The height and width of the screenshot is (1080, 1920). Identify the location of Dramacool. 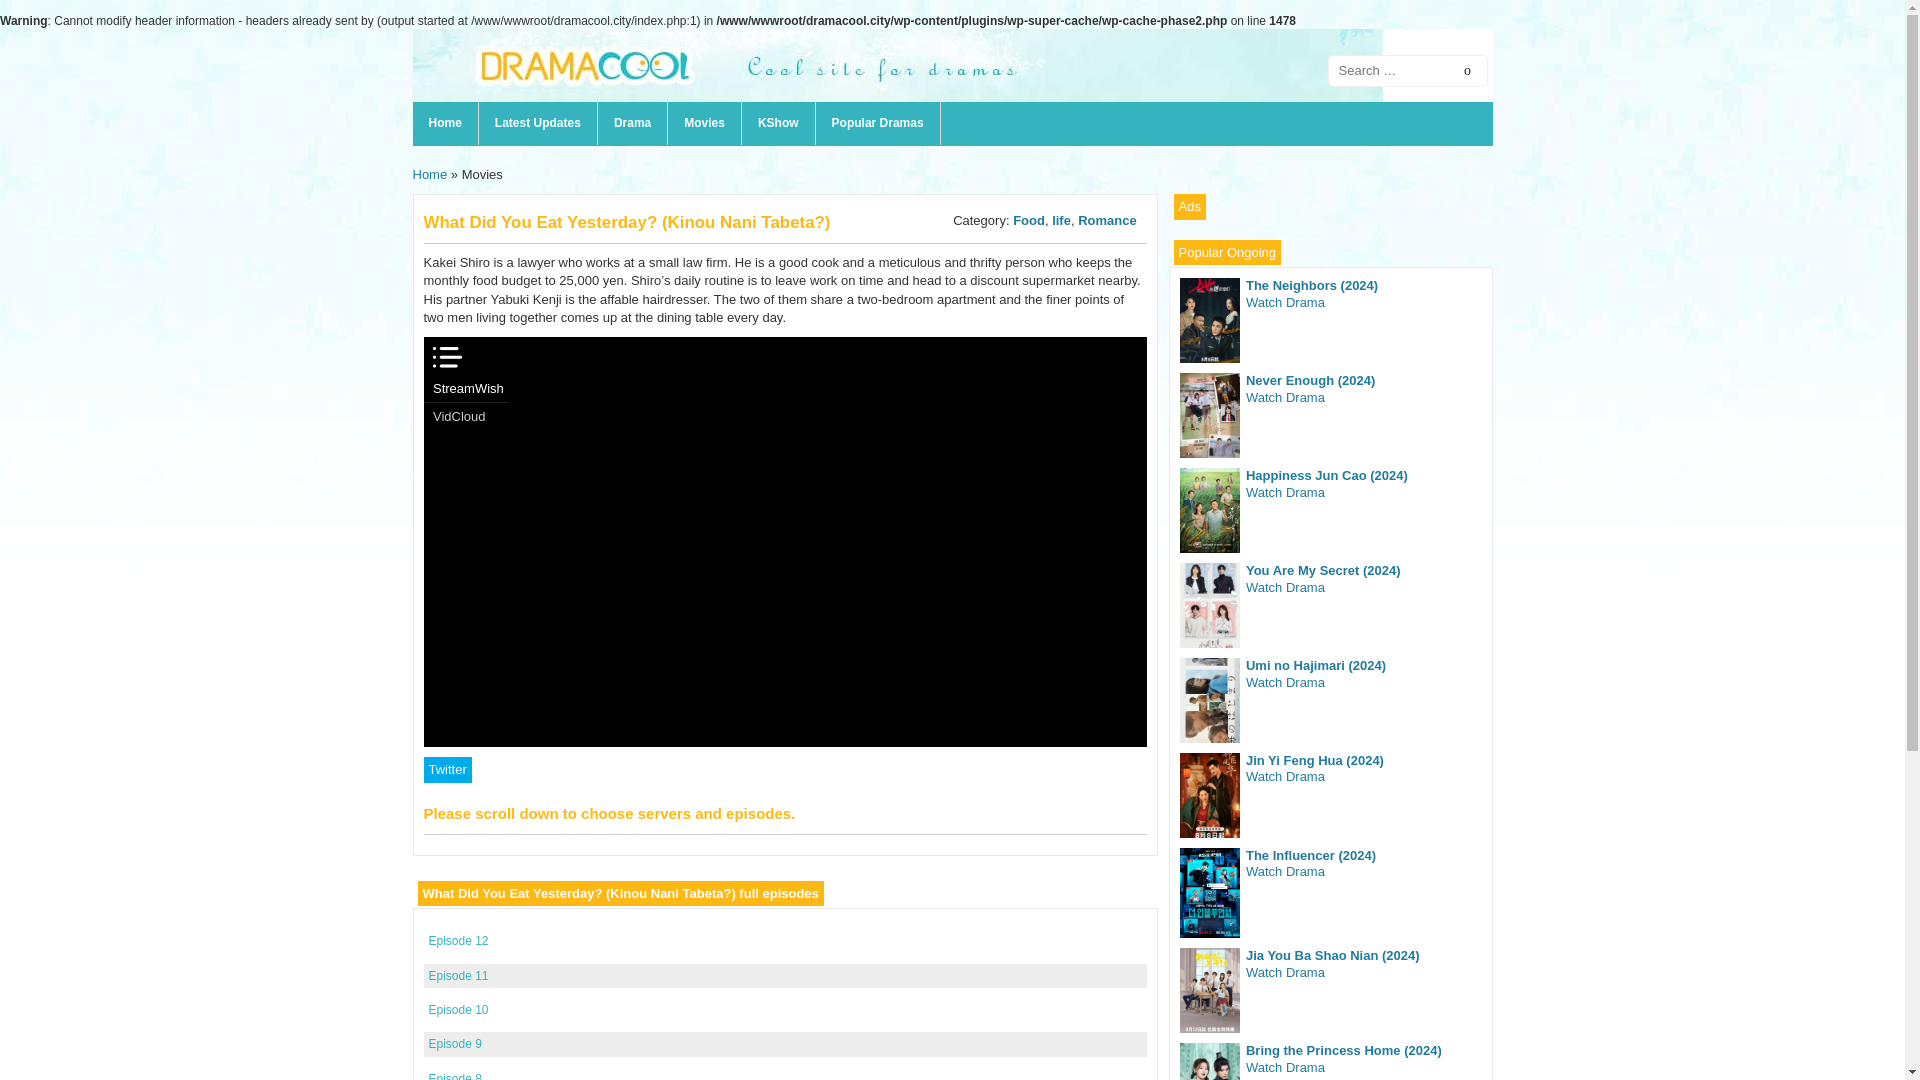
(897, 97).